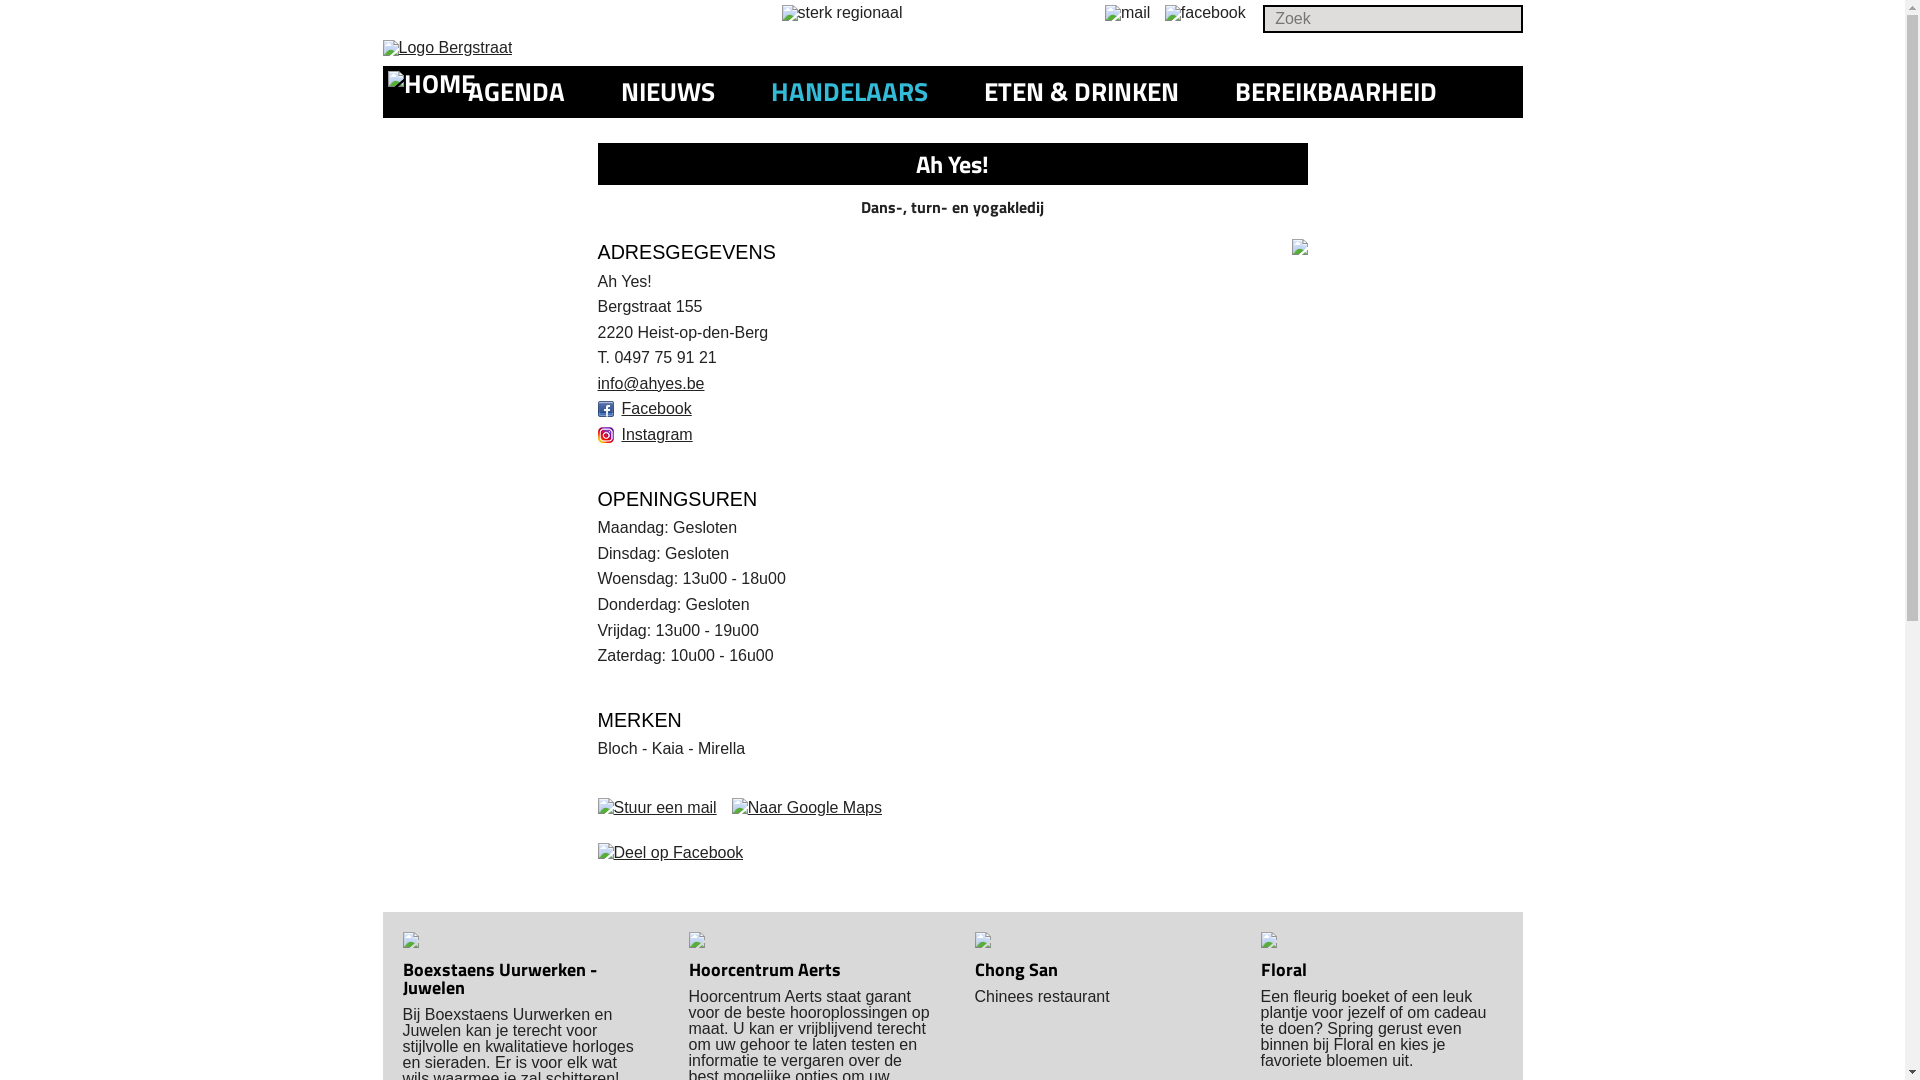 This screenshot has height=1080, width=1920. Describe the element at coordinates (645, 408) in the screenshot. I see `Facebook` at that location.